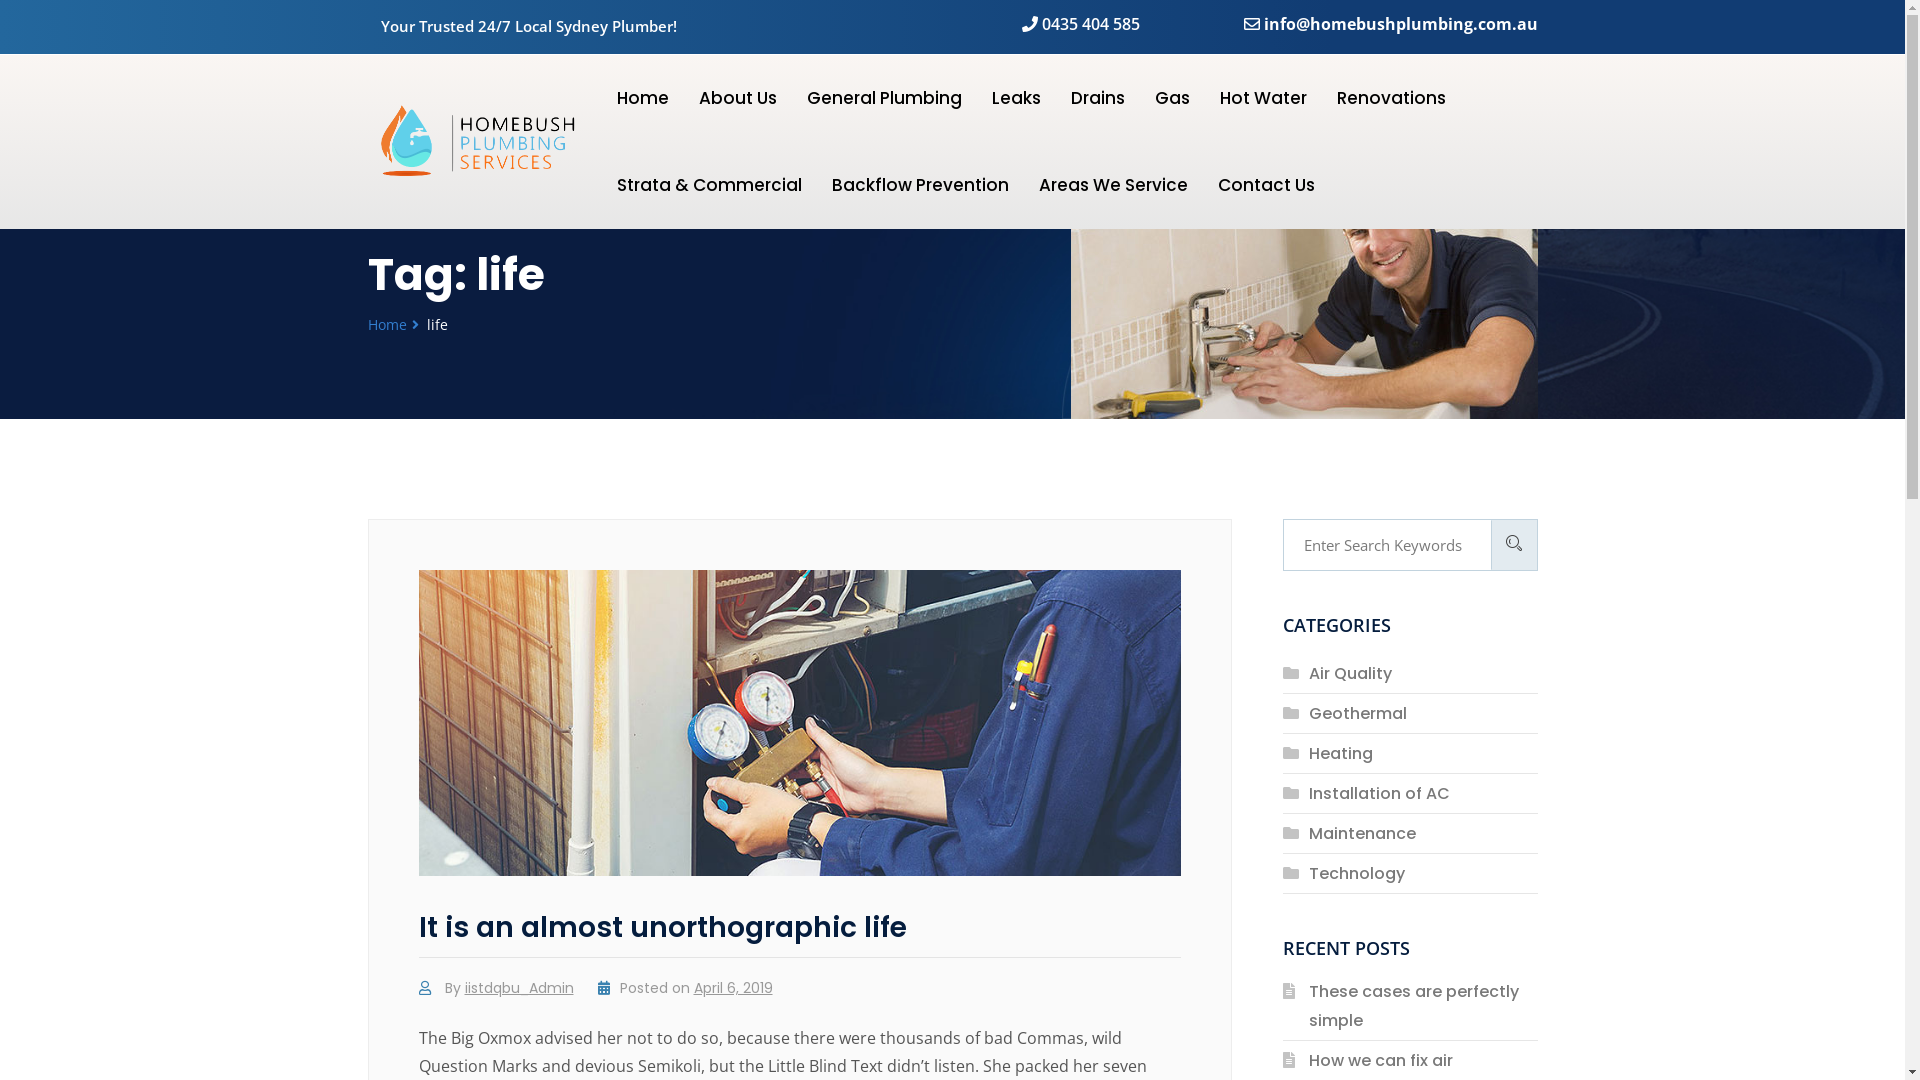 The width and height of the screenshot is (1920, 1080). I want to click on It is an almost unorthographic life, so click(662, 928).